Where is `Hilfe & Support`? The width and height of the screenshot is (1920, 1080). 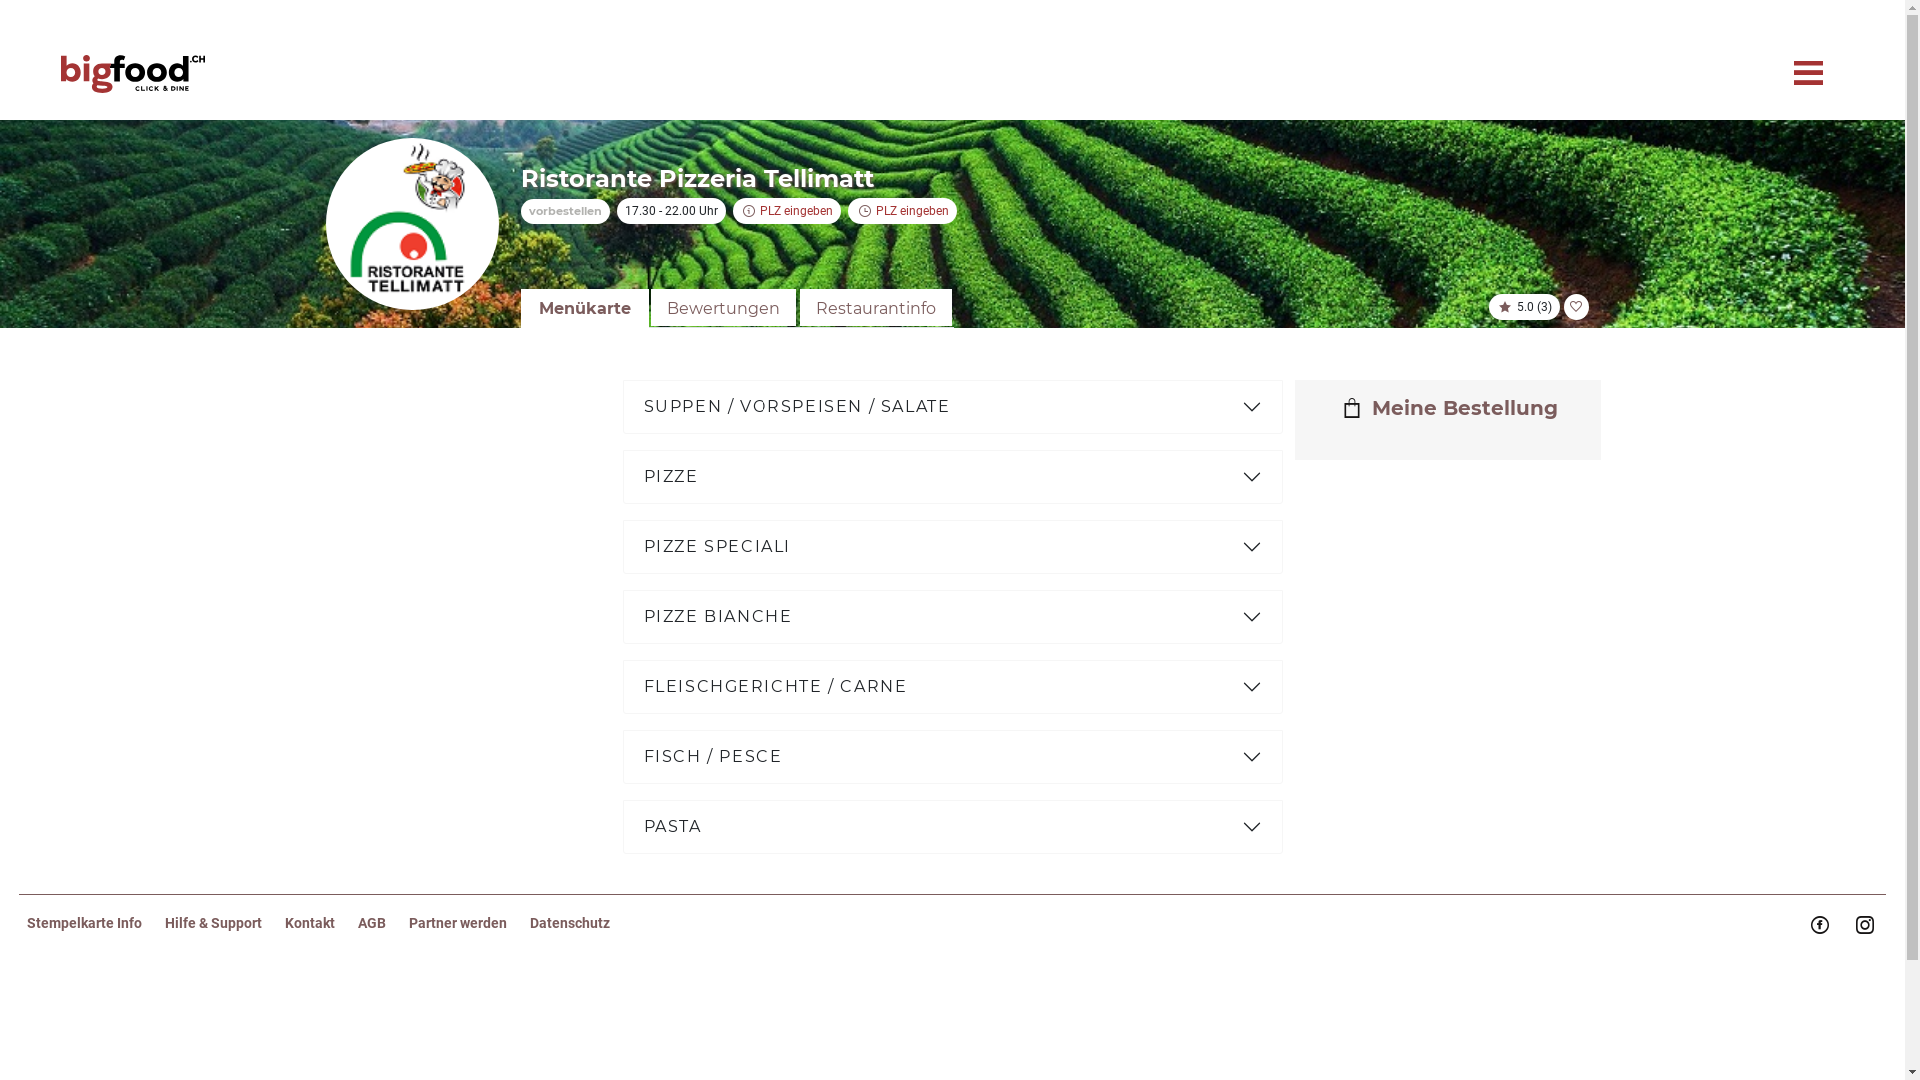
Hilfe & Support is located at coordinates (225, 923).